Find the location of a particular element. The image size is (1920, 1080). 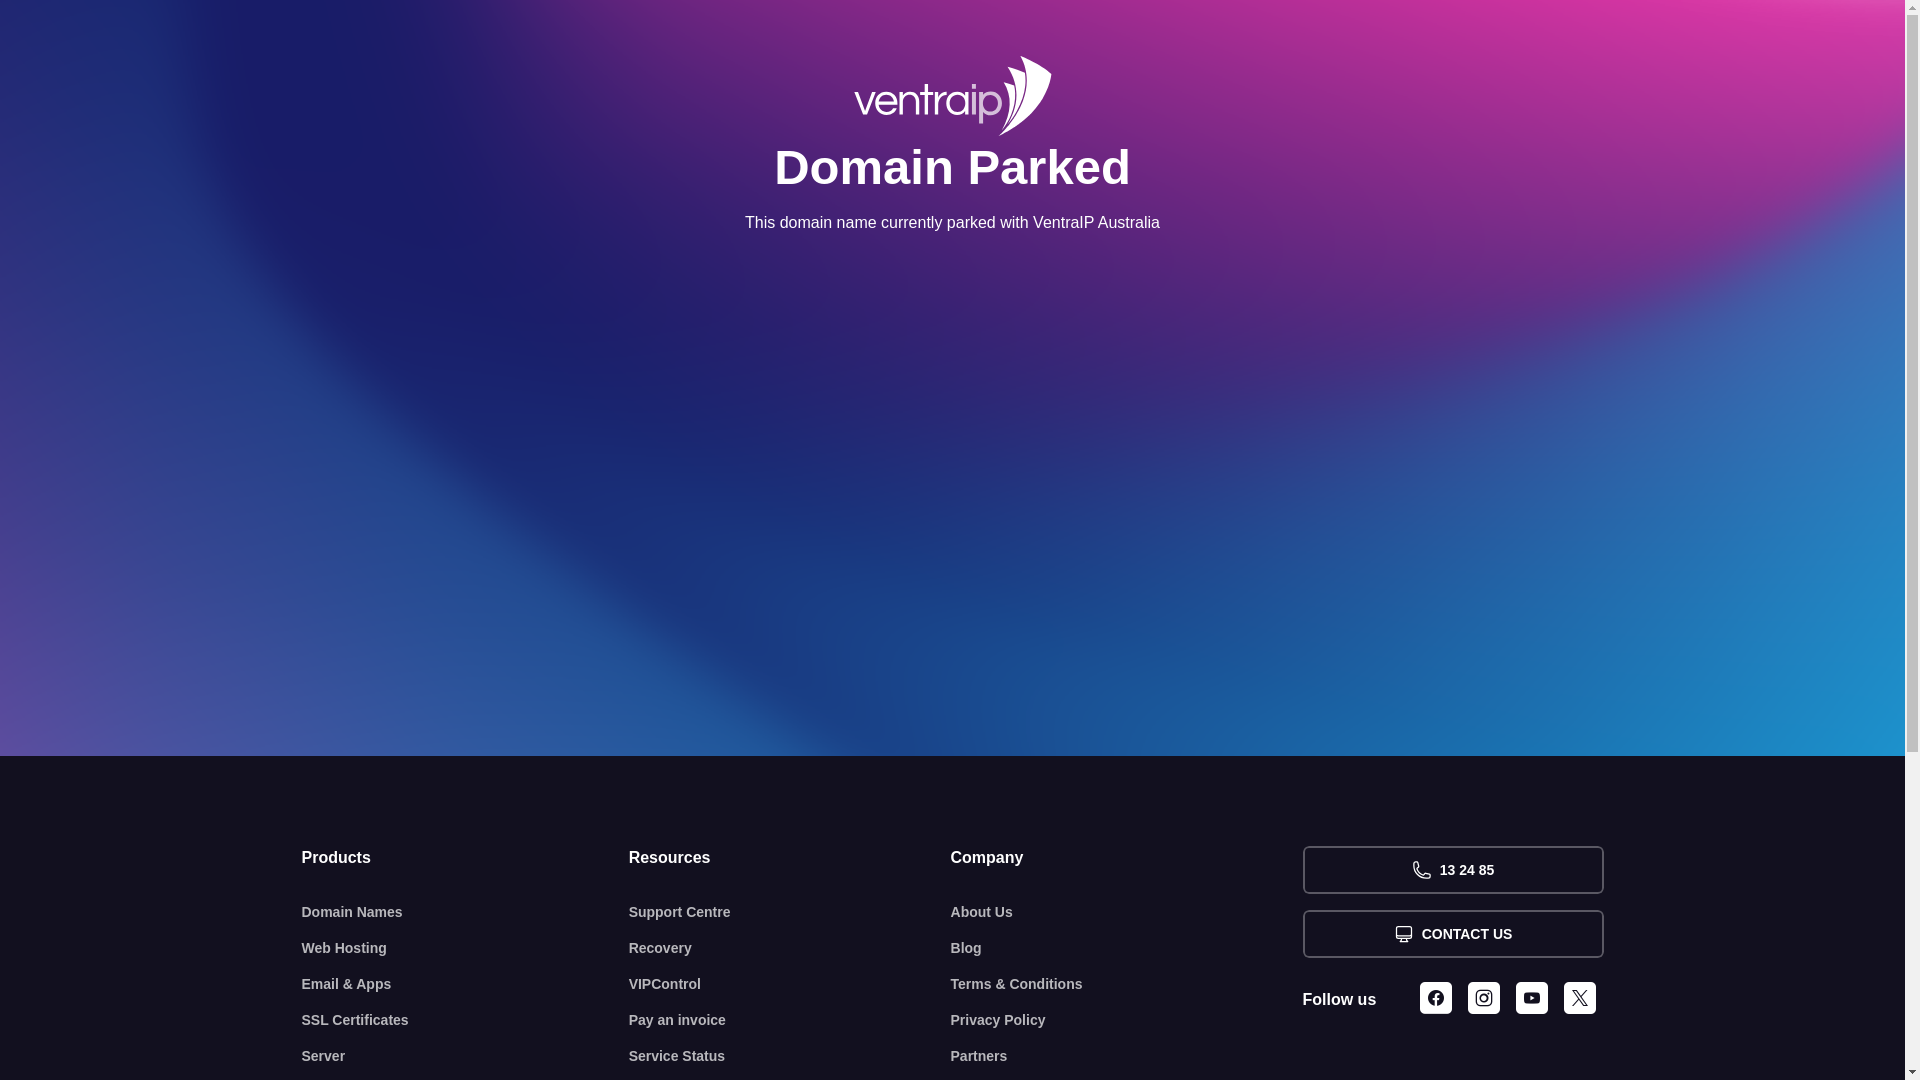

Blog is located at coordinates (1127, 948).